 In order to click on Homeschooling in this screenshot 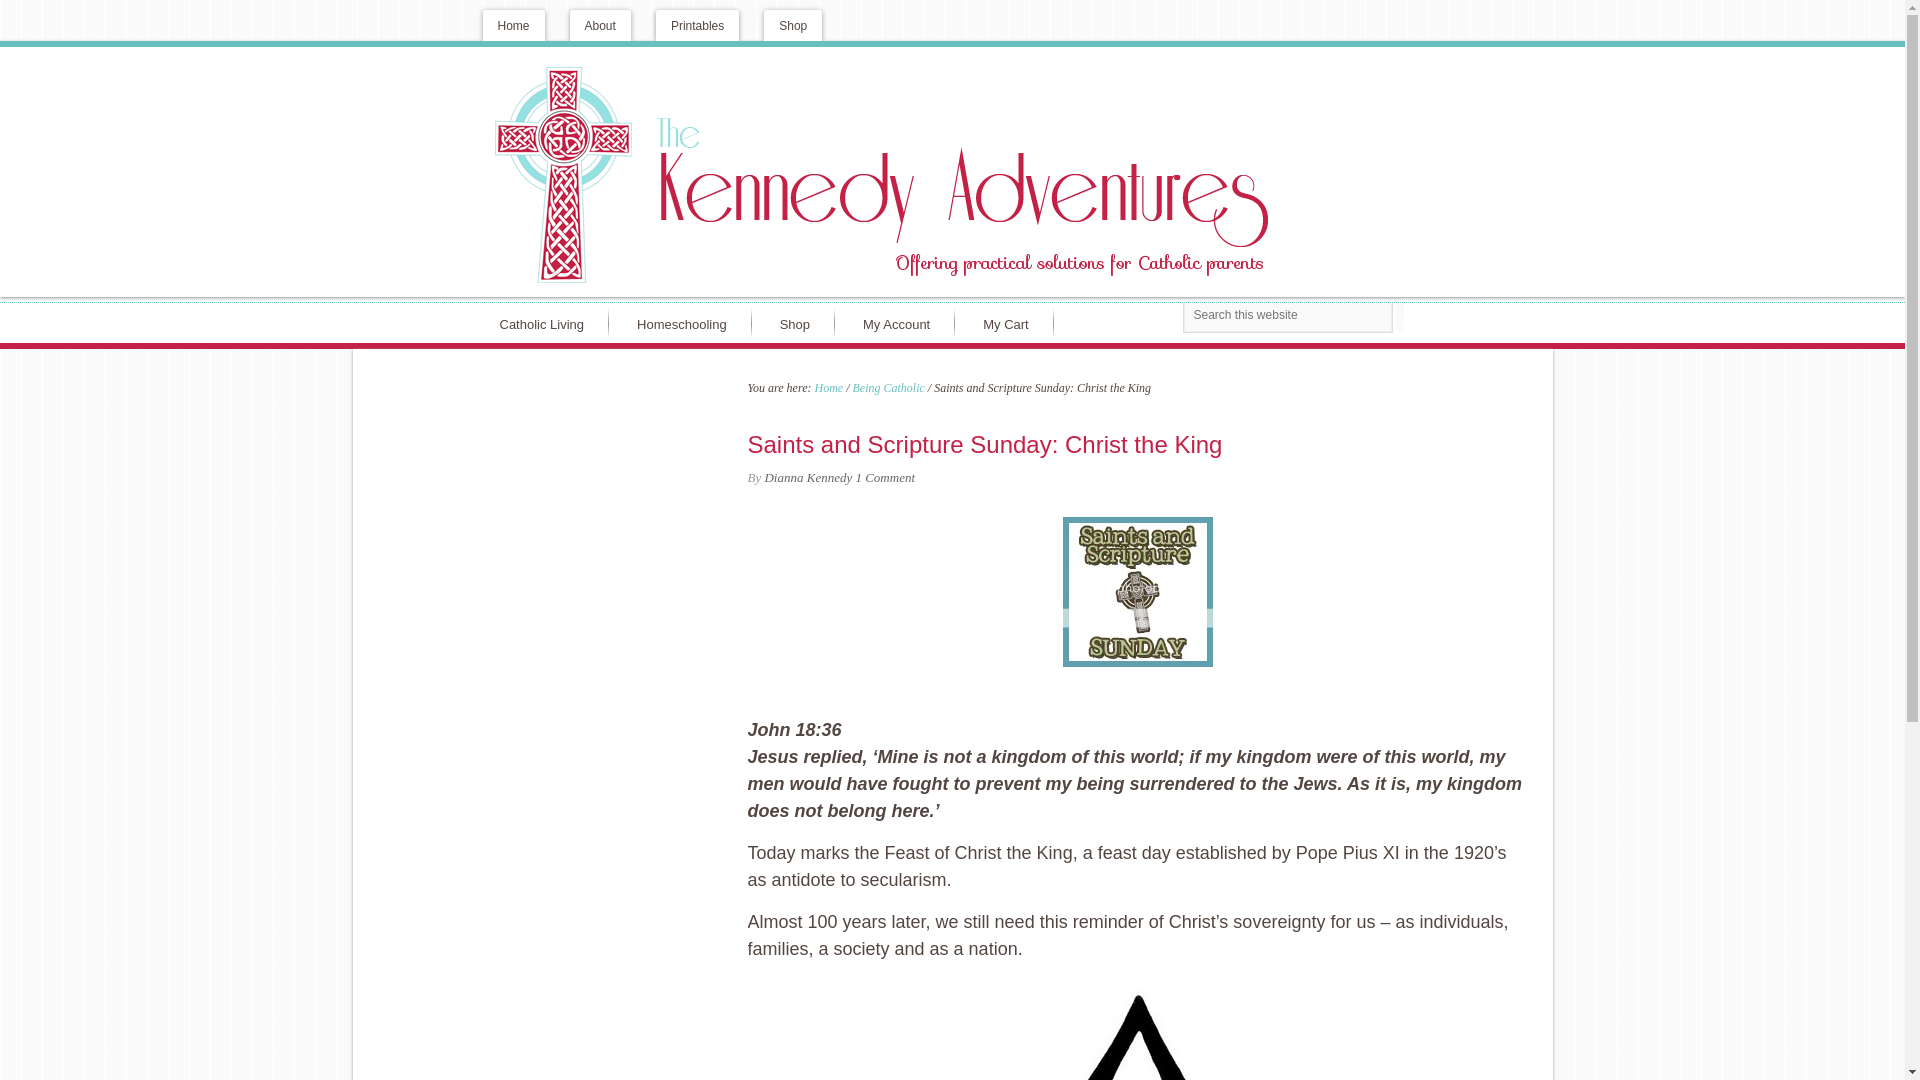, I will do `click(686, 323)`.